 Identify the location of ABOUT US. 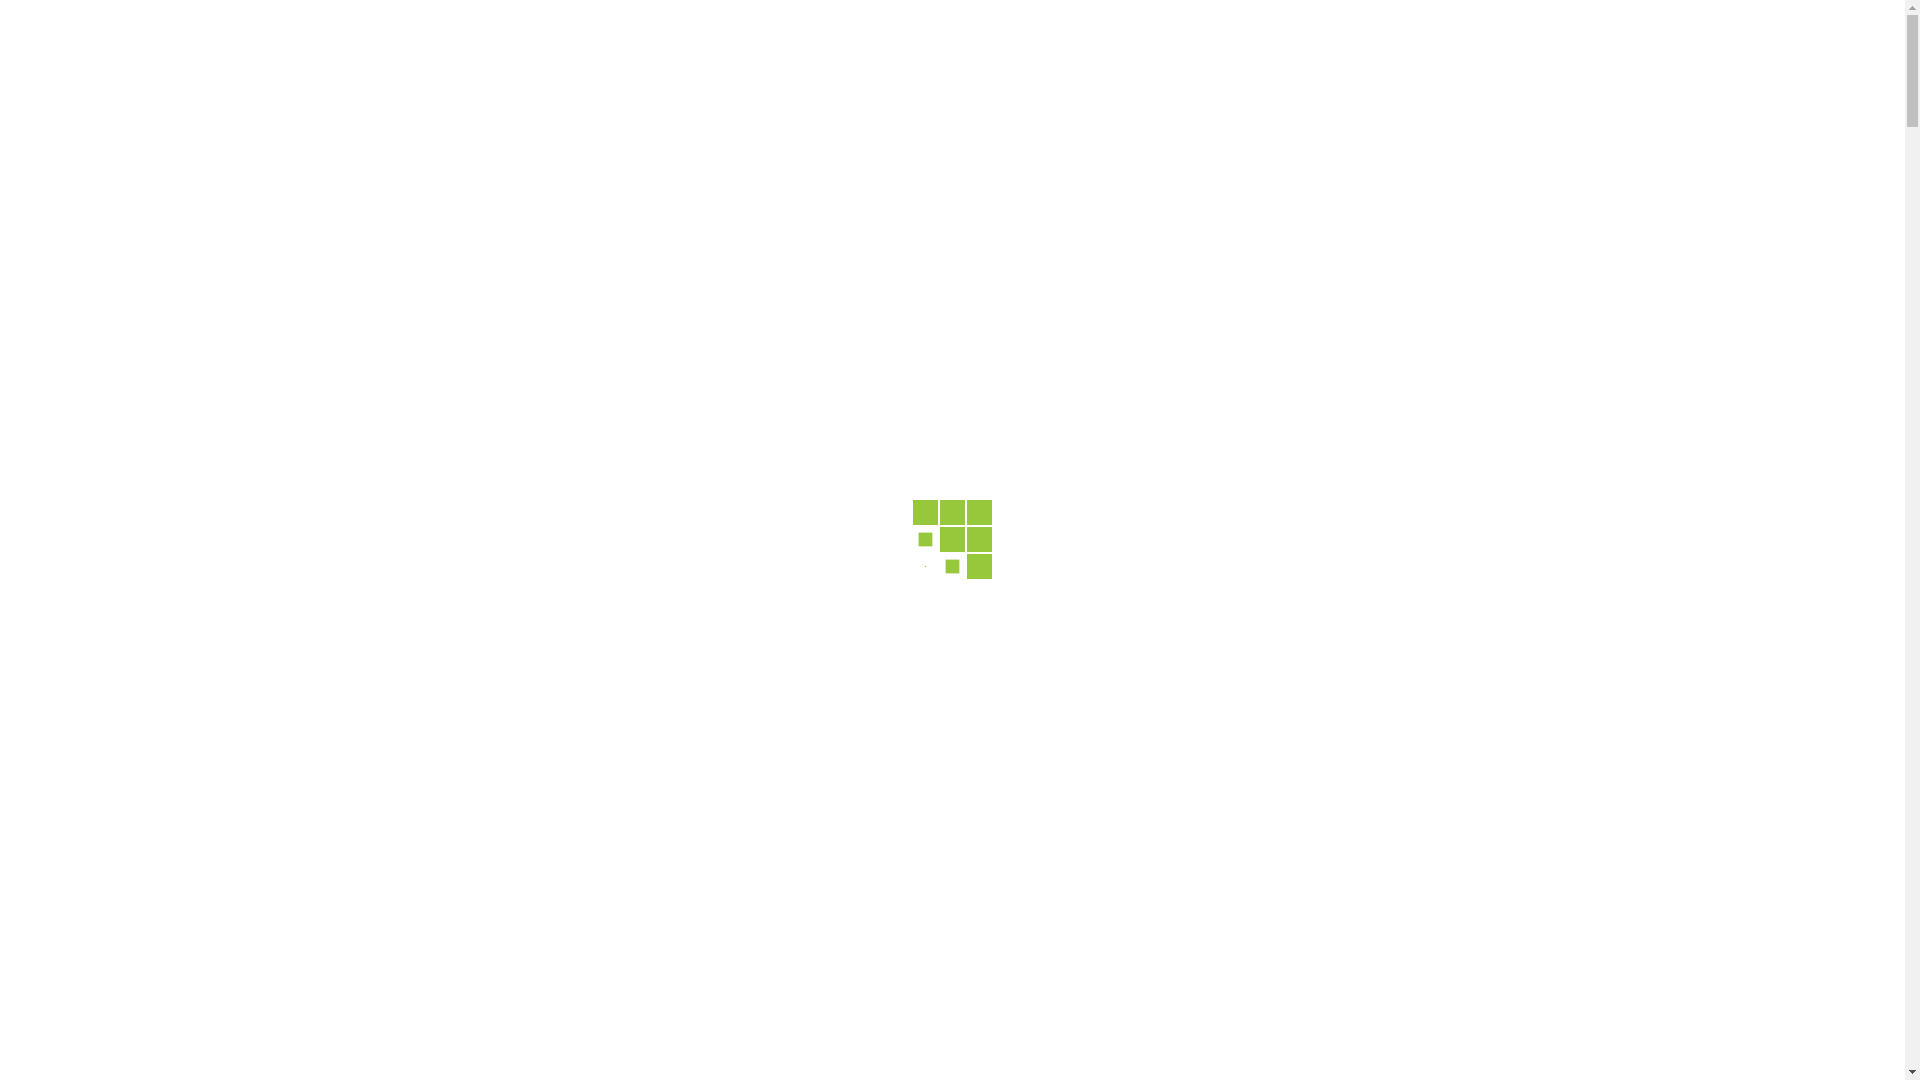
(453, 776).